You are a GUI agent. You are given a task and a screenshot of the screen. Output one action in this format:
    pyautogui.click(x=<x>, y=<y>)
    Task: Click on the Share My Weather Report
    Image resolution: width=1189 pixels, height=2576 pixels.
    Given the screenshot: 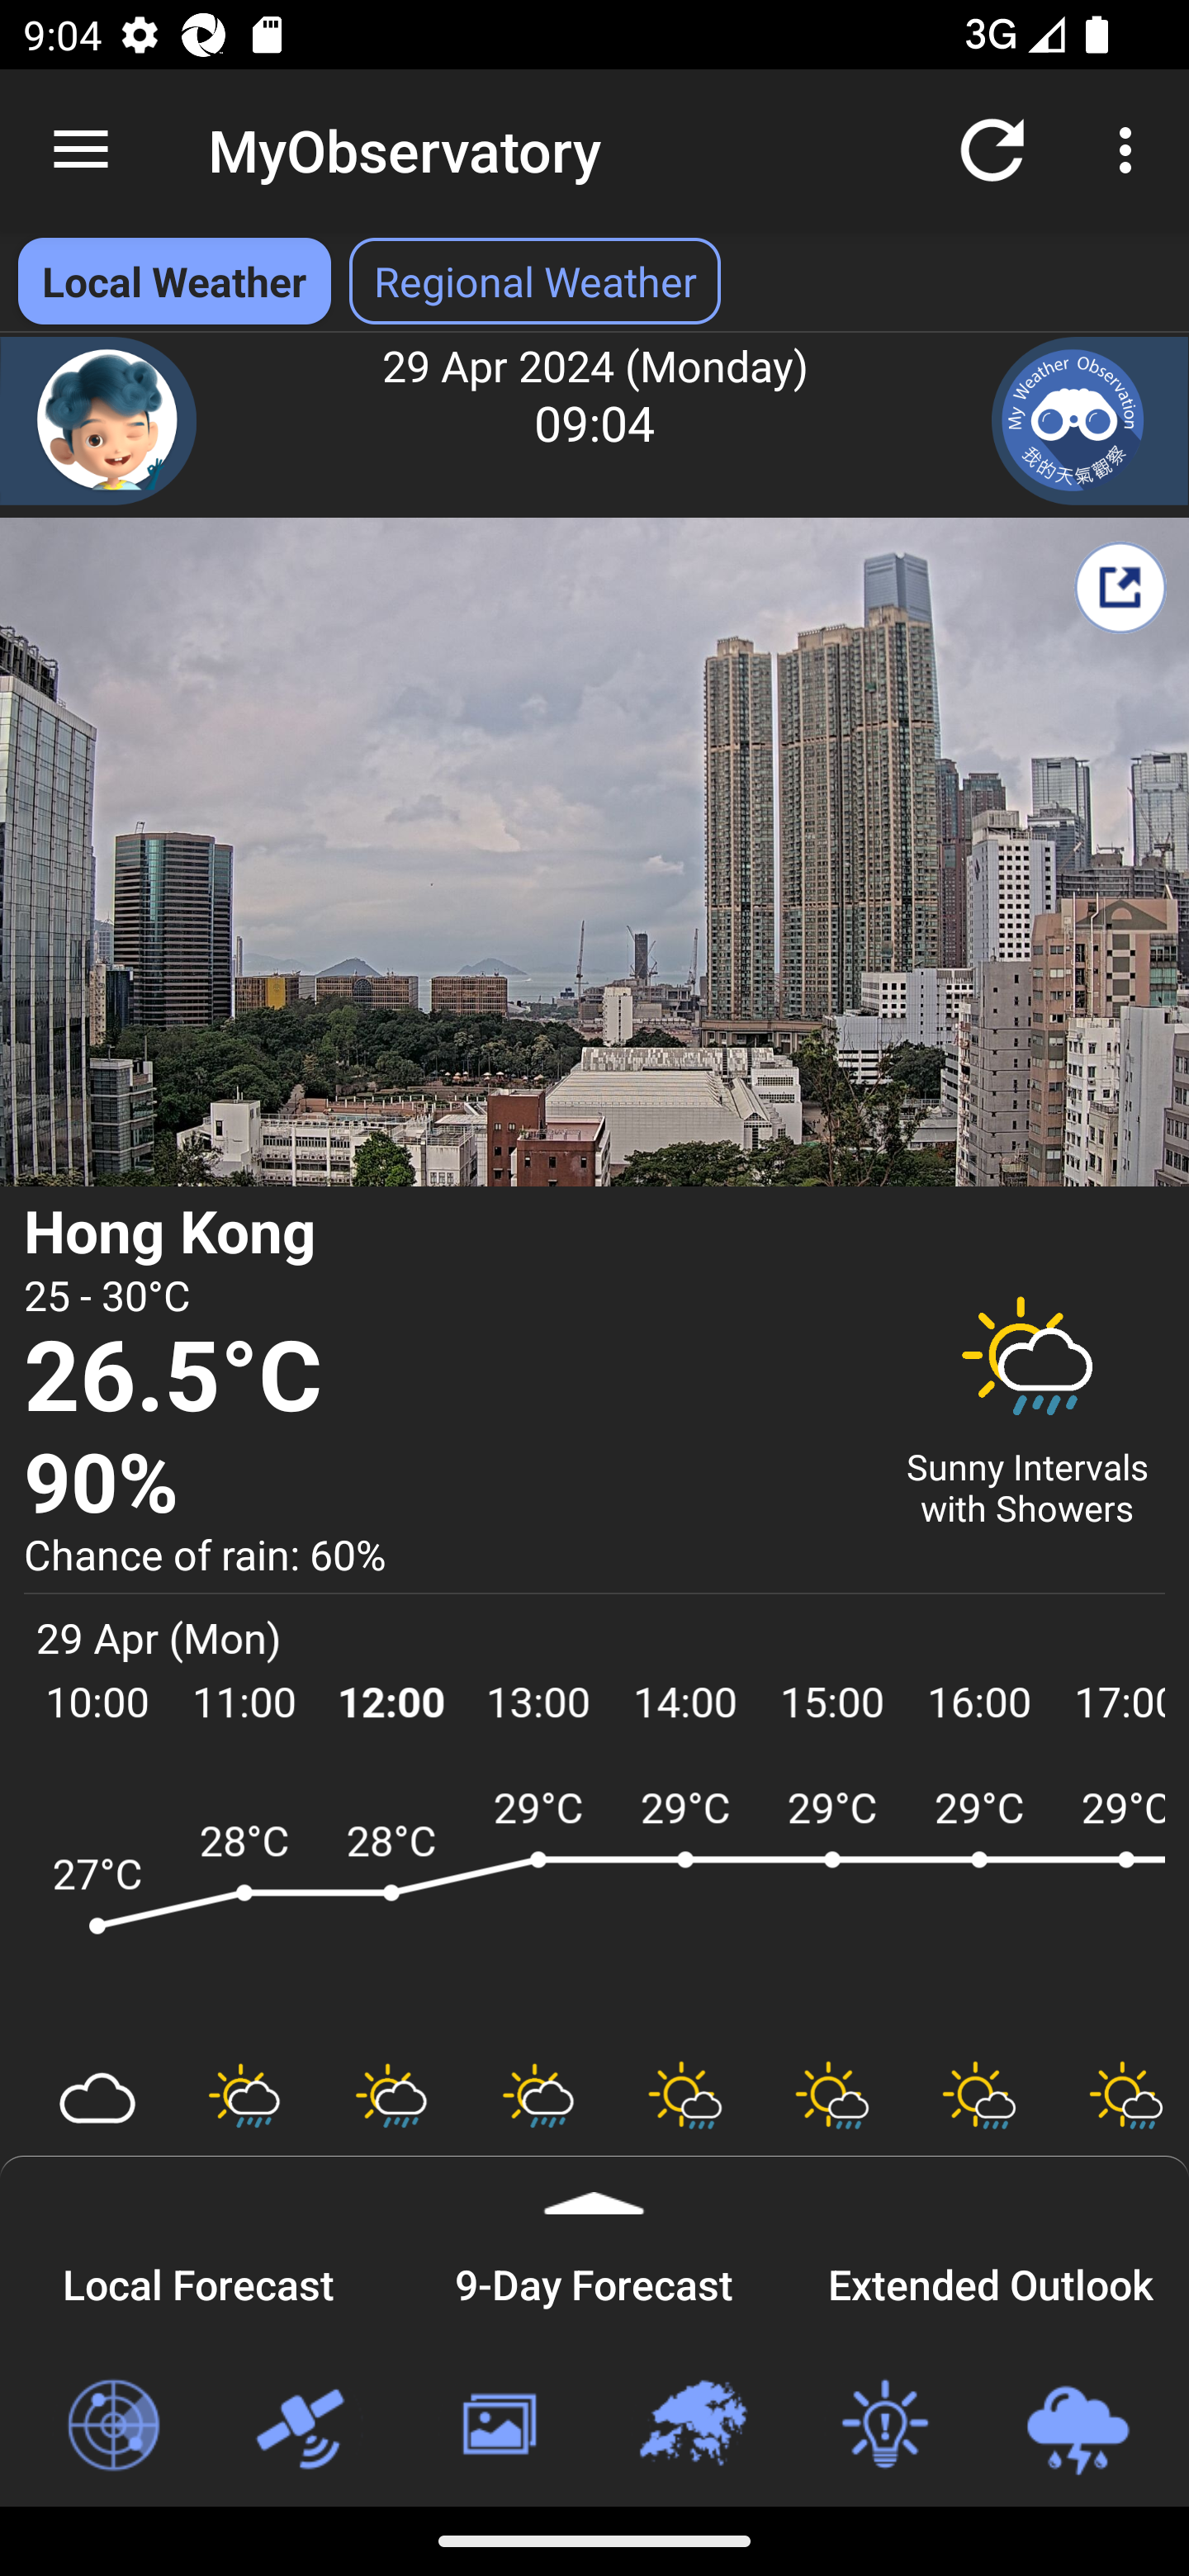 What is the action you would take?
    pyautogui.click(x=1120, y=587)
    